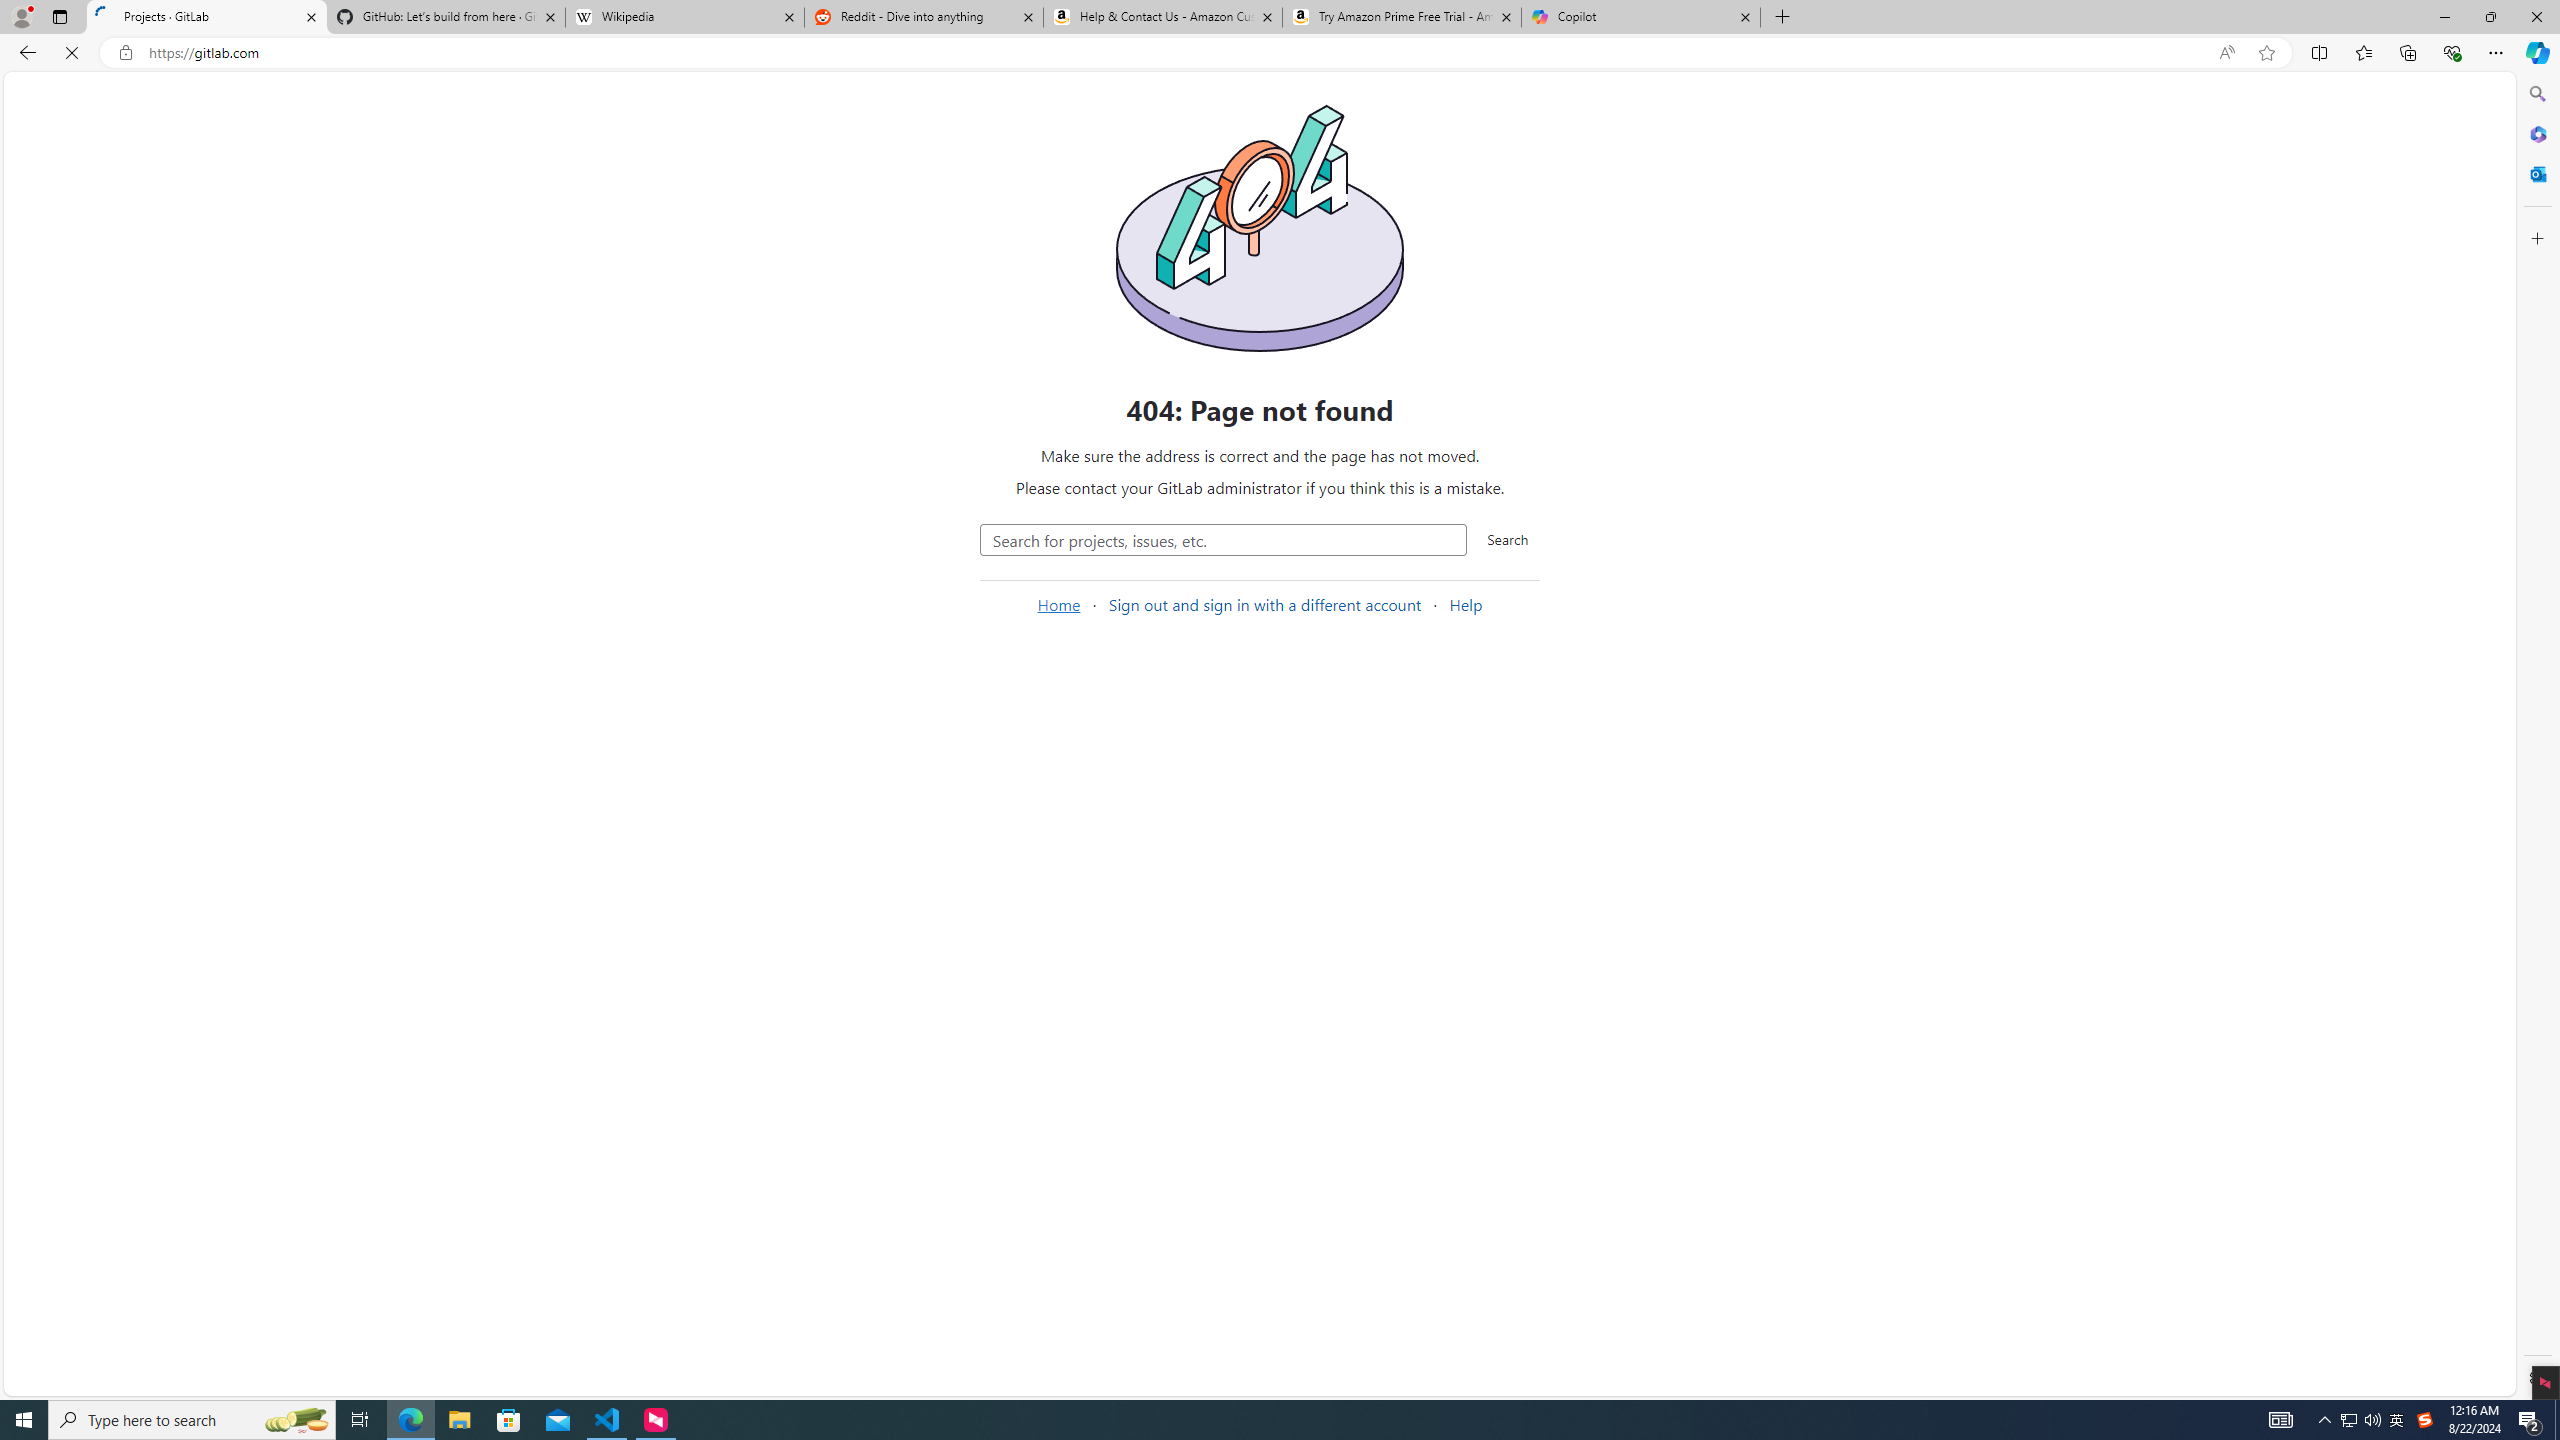 This screenshot has height=1440, width=2560. What do you see at coordinates (1640, 17) in the screenshot?
I see `Copilot` at bounding box center [1640, 17].